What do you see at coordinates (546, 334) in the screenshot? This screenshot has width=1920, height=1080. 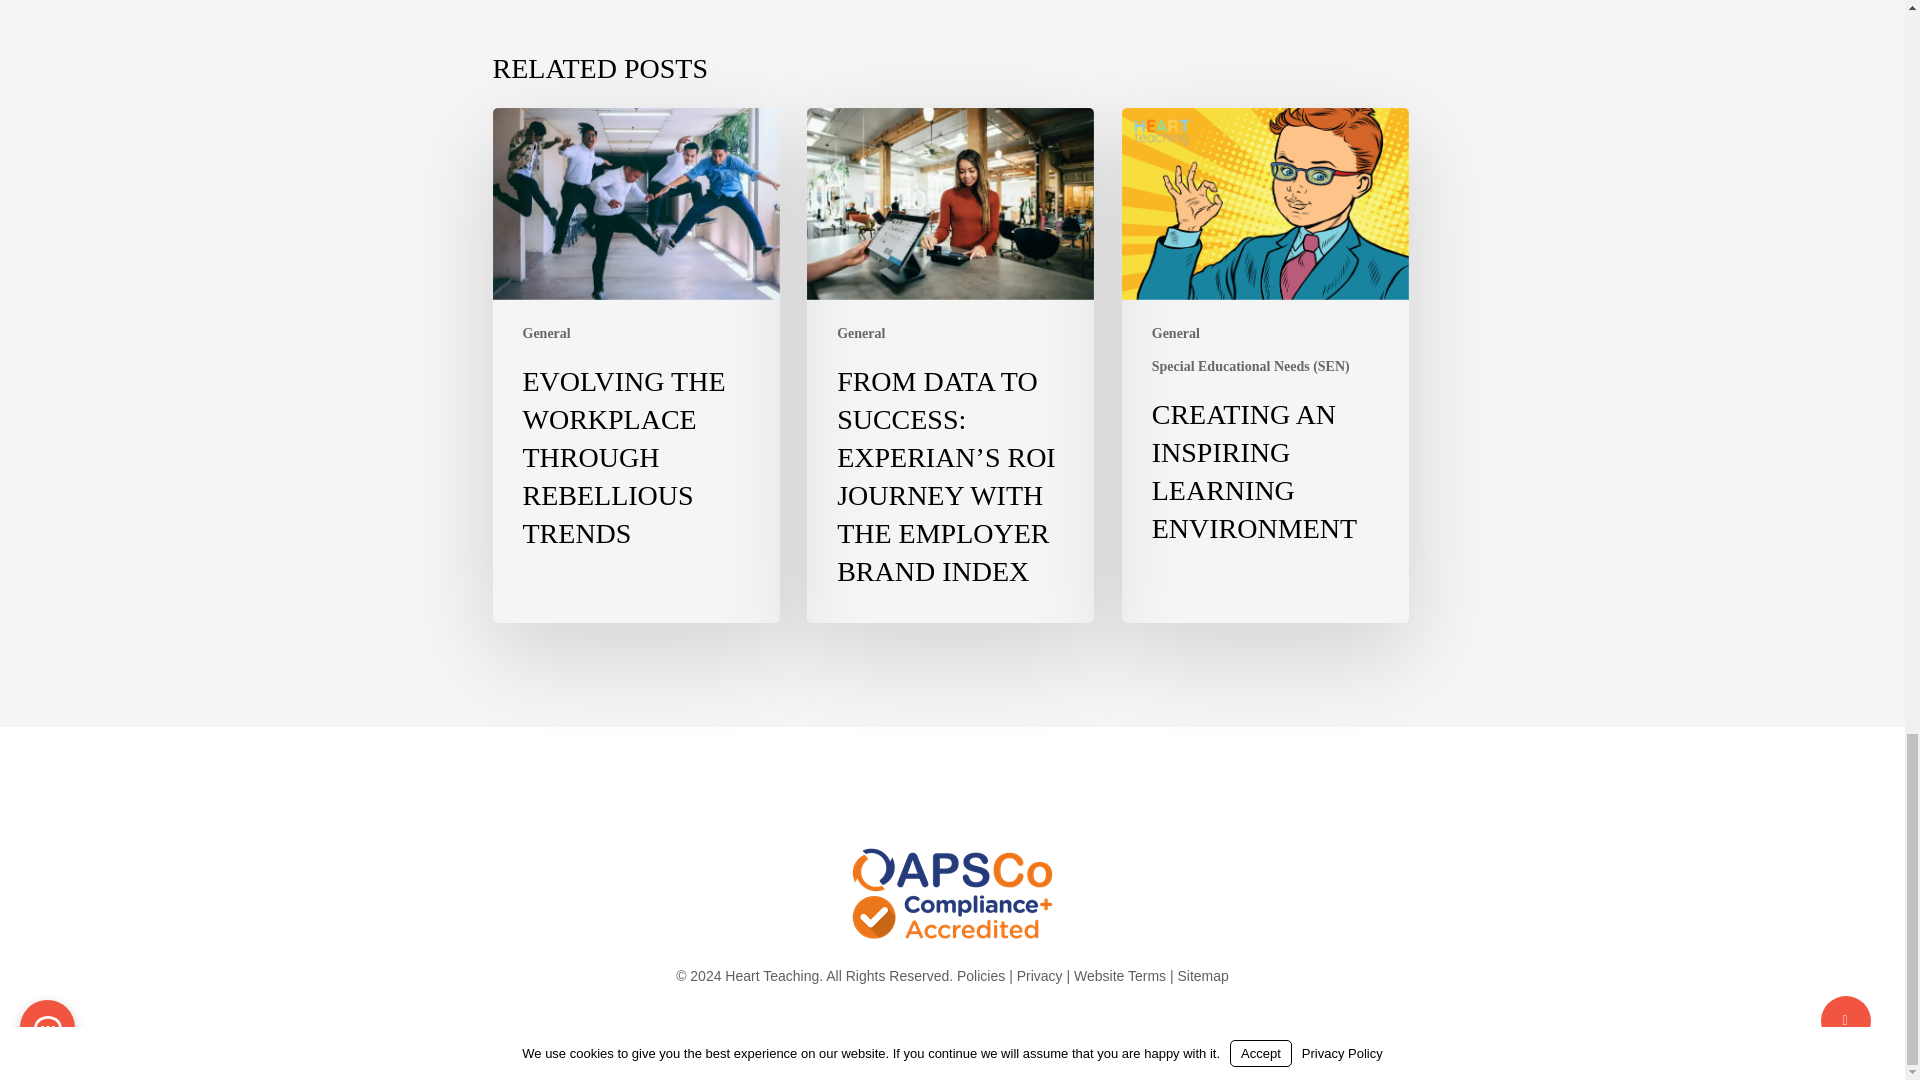 I see `General` at bounding box center [546, 334].